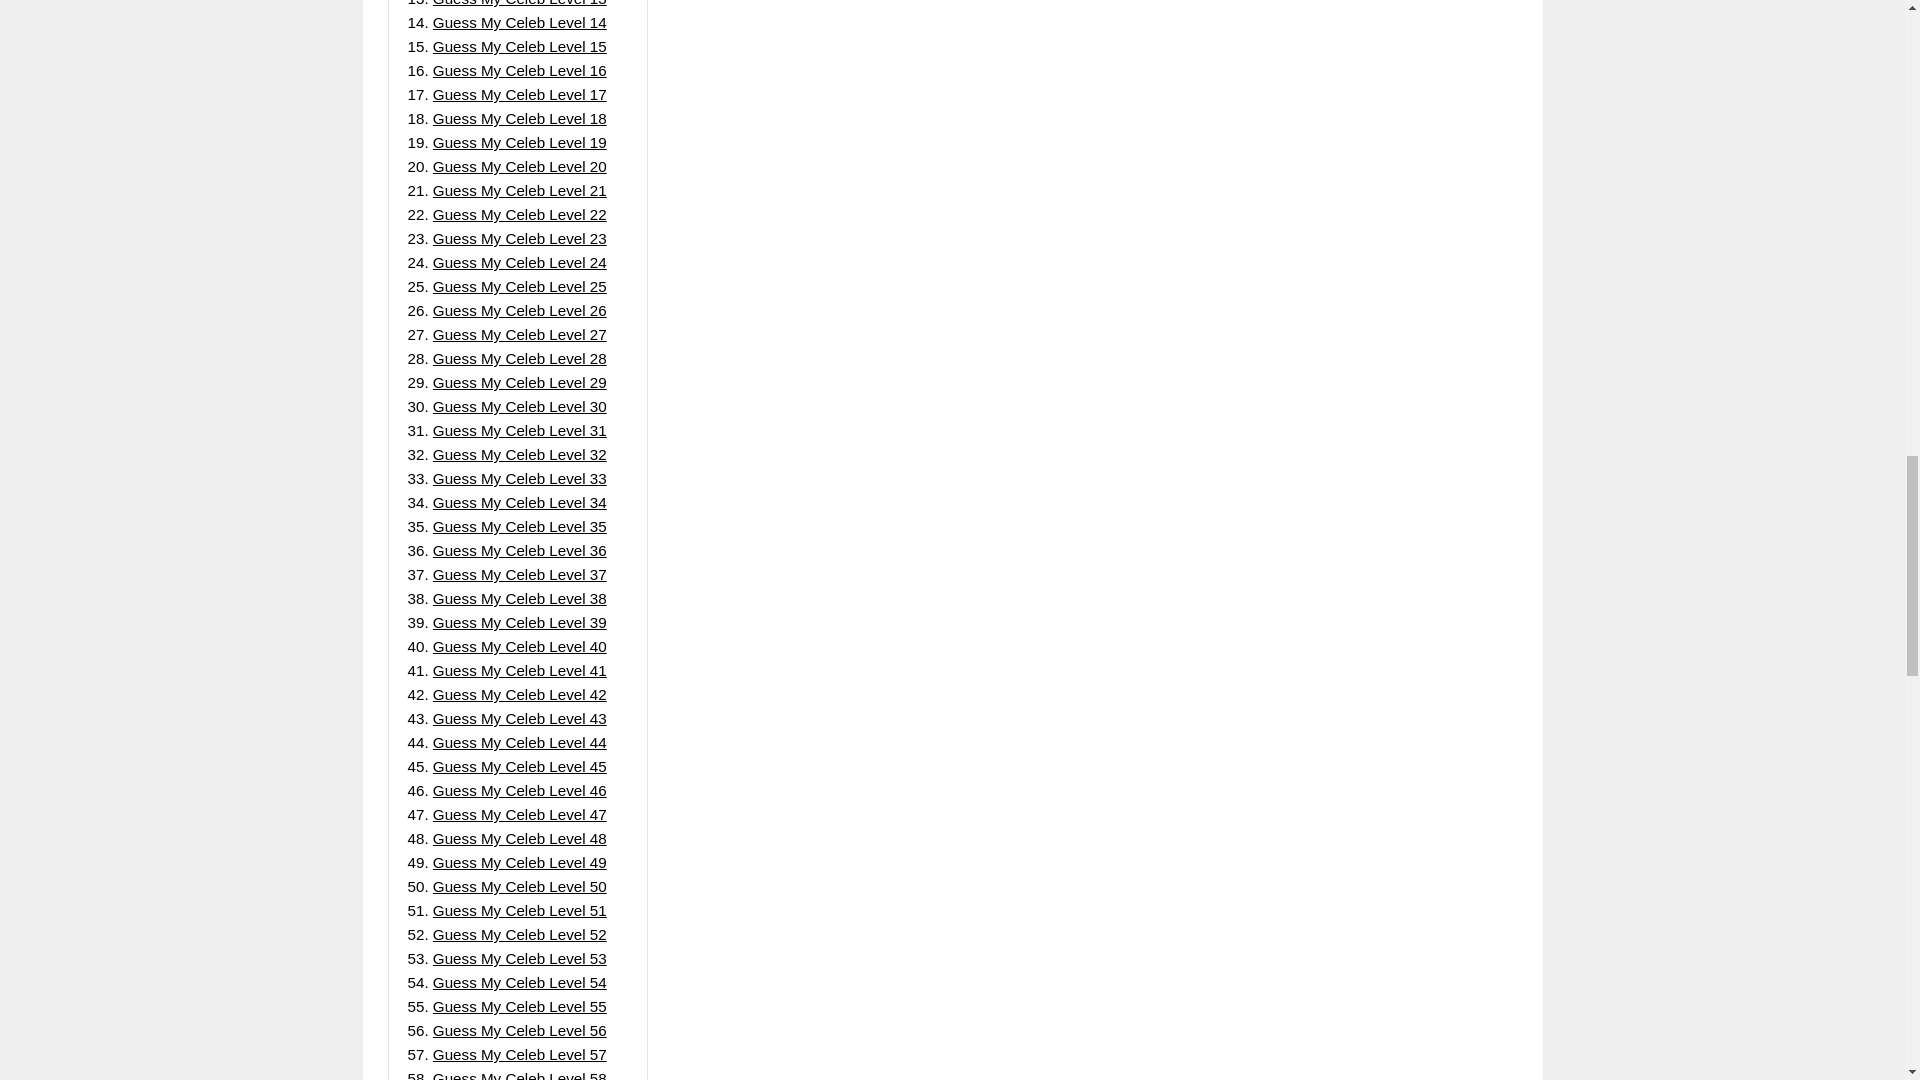 The height and width of the screenshot is (1080, 1920). Describe the element at coordinates (520, 190) in the screenshot. I see `Guess My Celeb Level 21` at that location.